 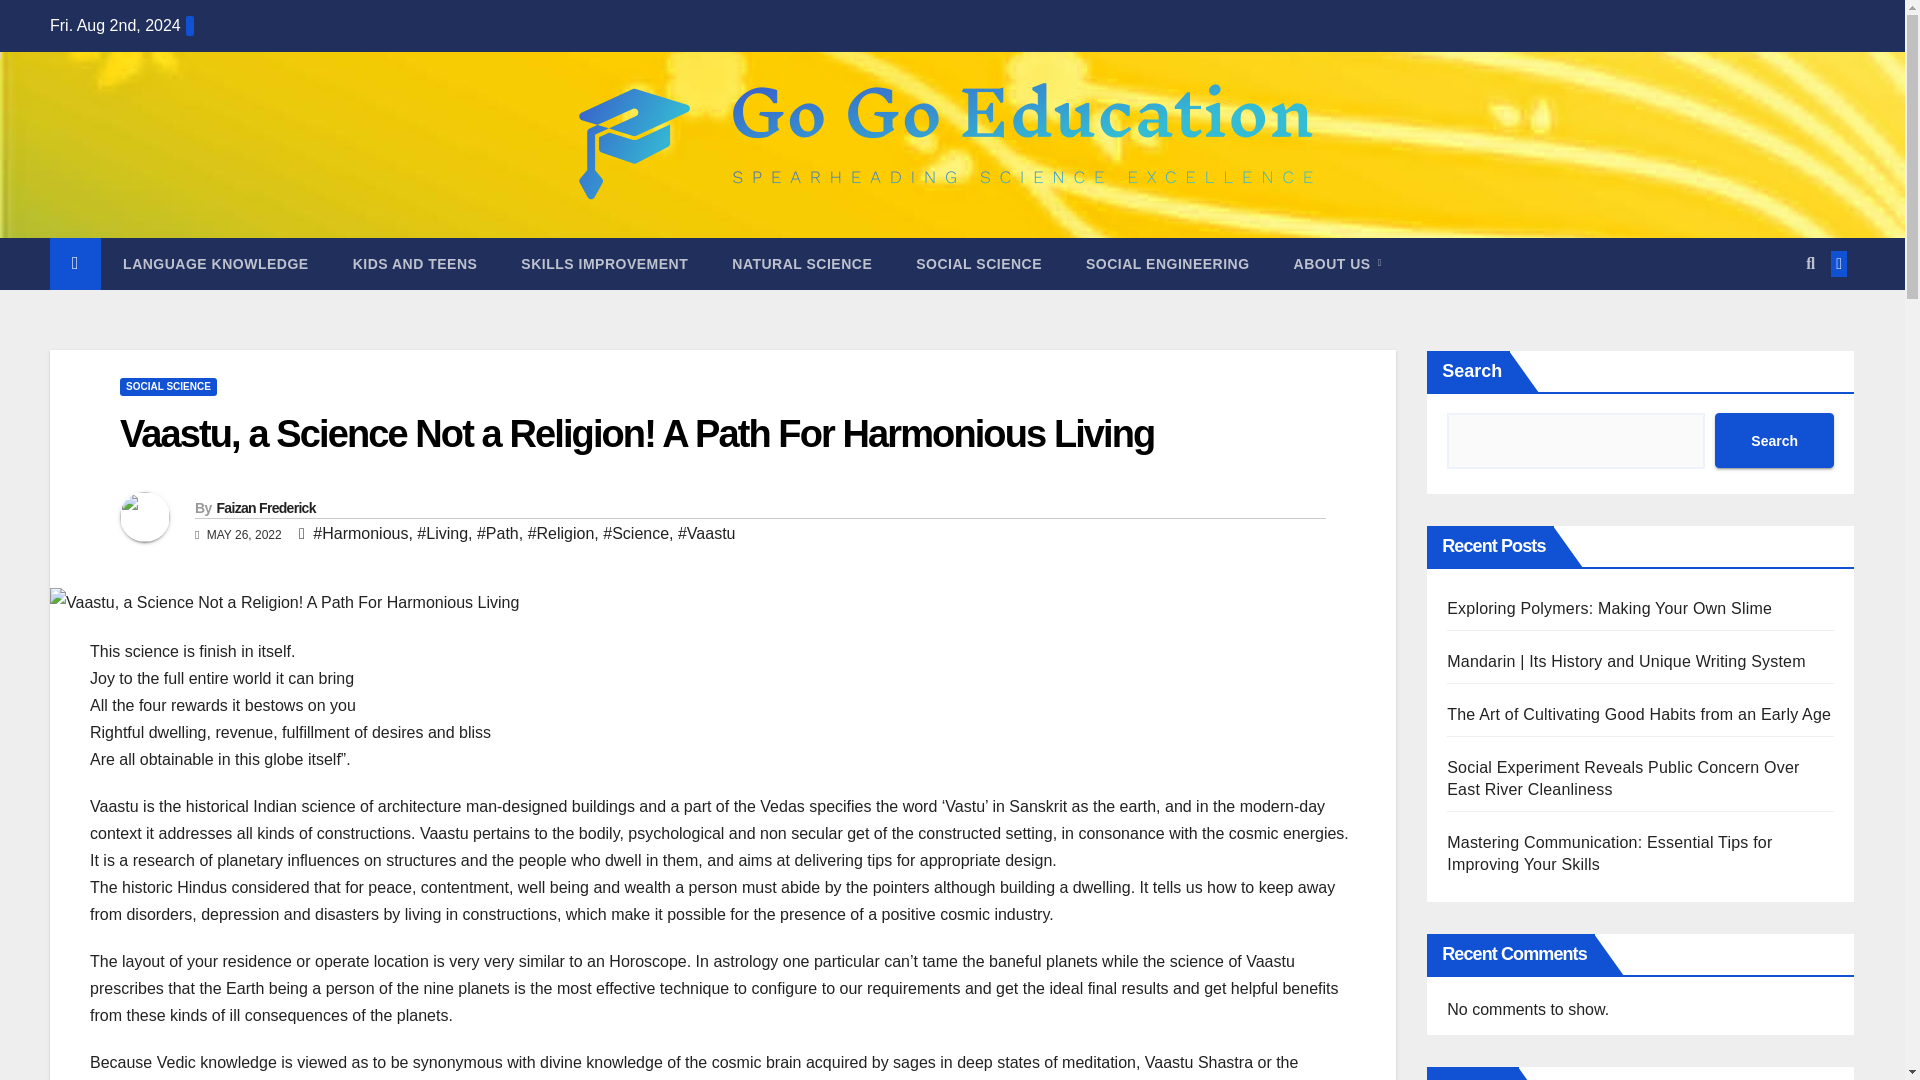 I want to click on Social Engineering, so click(x=1167, y=264).